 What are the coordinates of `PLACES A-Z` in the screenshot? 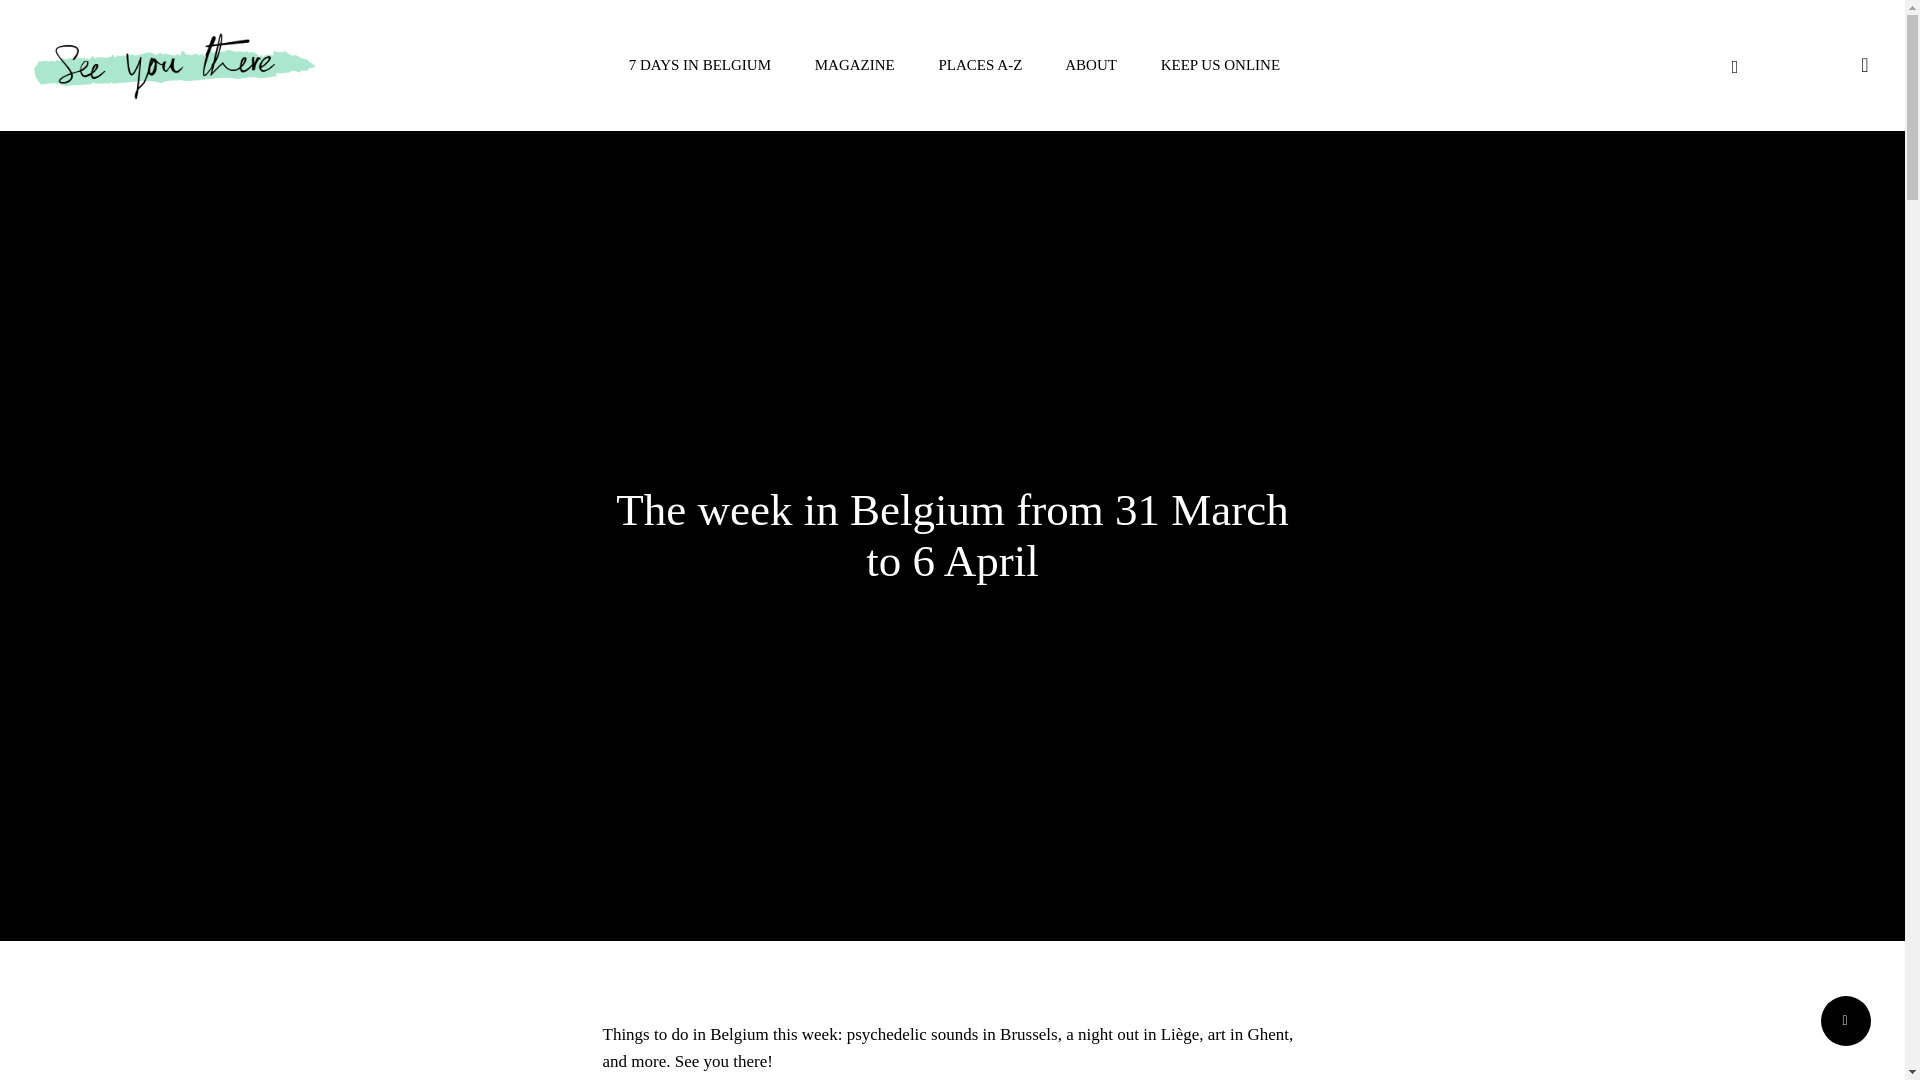 It's located at (979, 65).